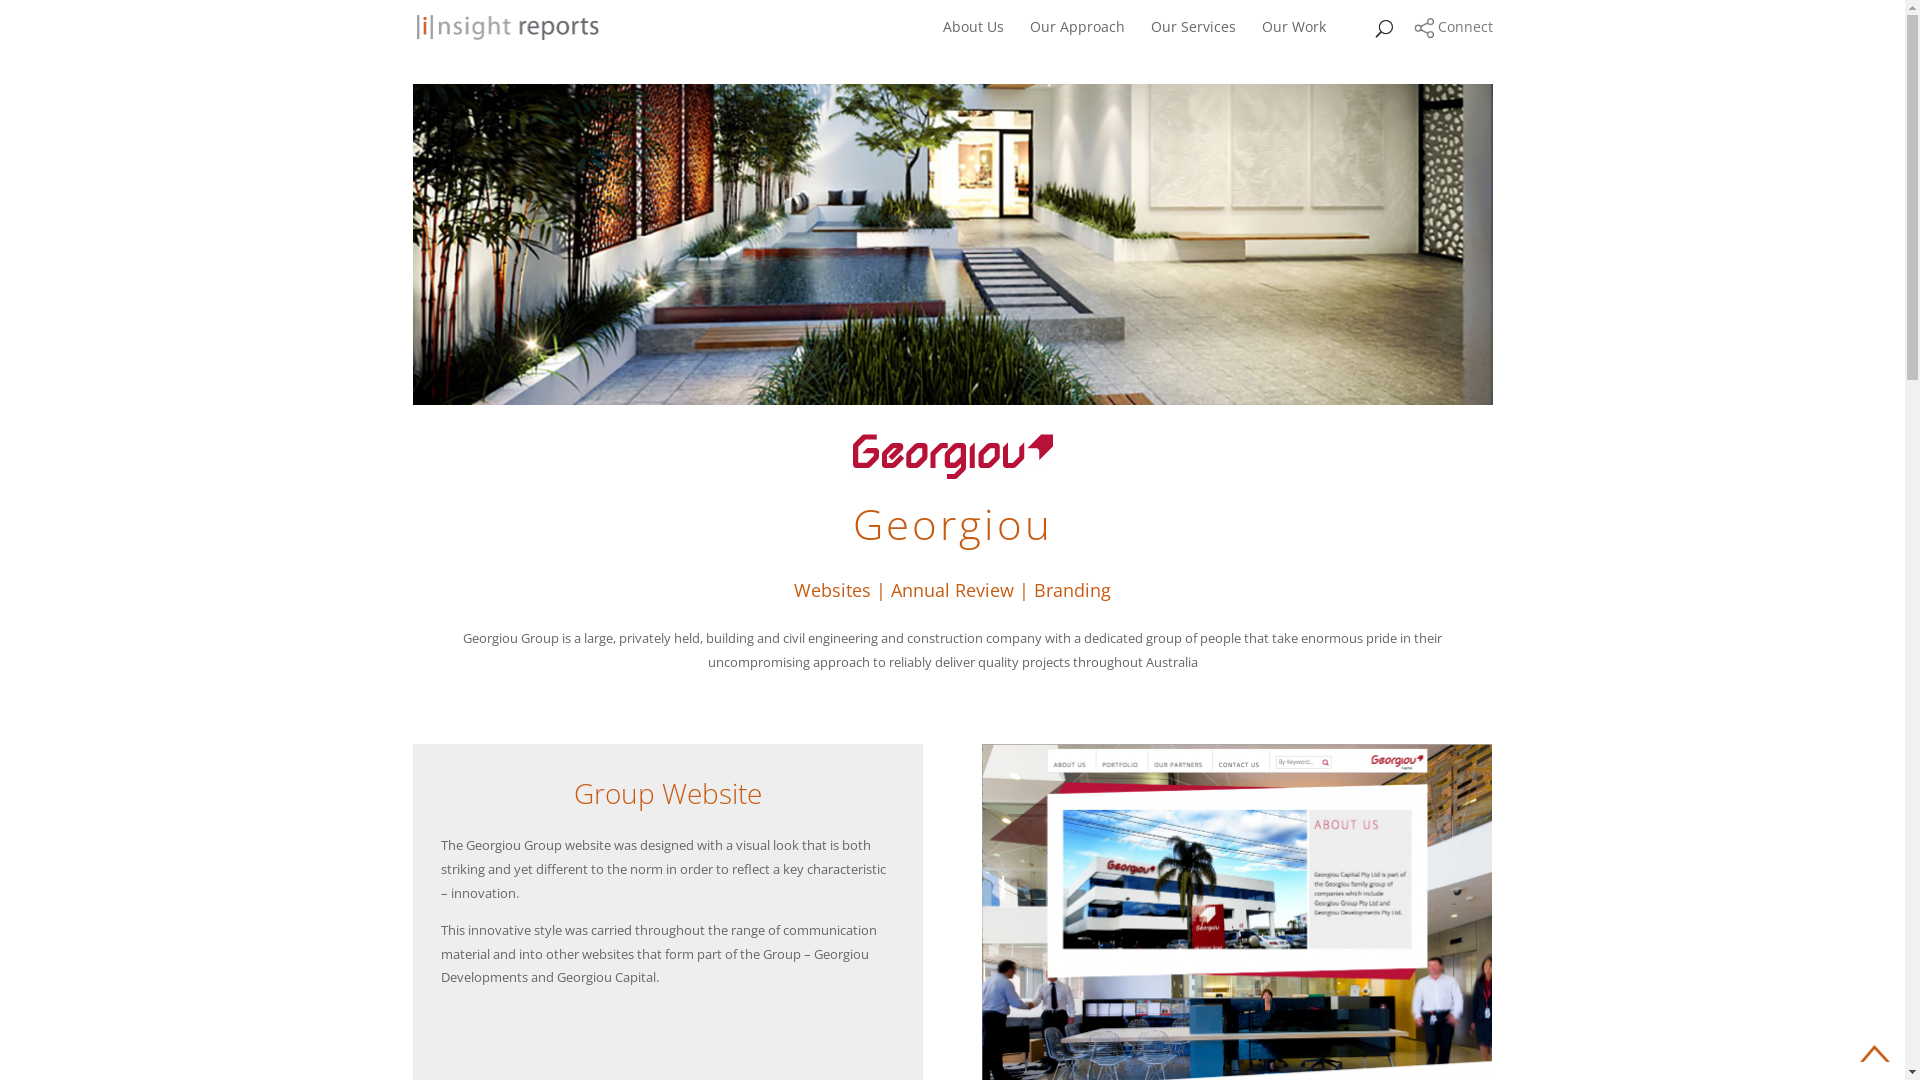  I want to click on Go to top of page, so click(1875, 1054).